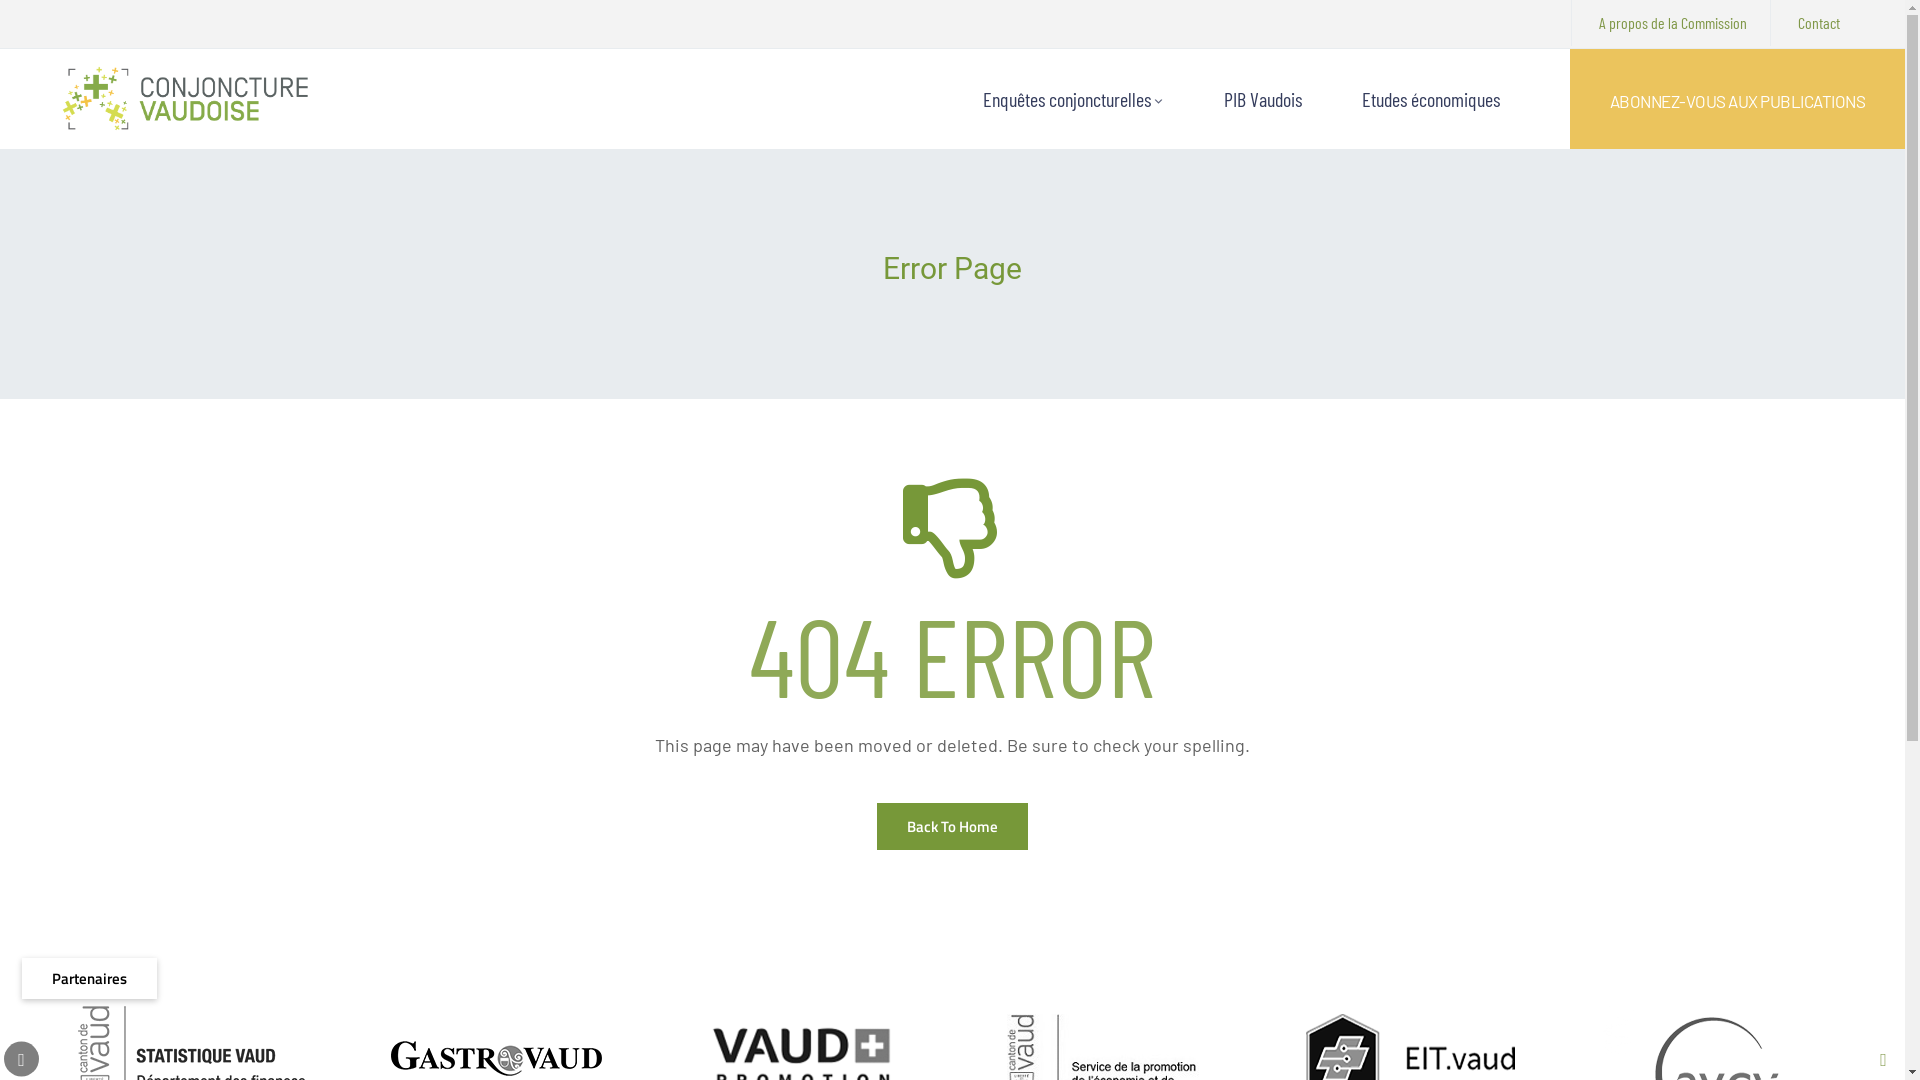 The width and height of the screenshot is (1920, 1080). What do you see at coordinates (952, 826) in the screenshot?
I see `Back To Home` at bounding box center [952, 826].